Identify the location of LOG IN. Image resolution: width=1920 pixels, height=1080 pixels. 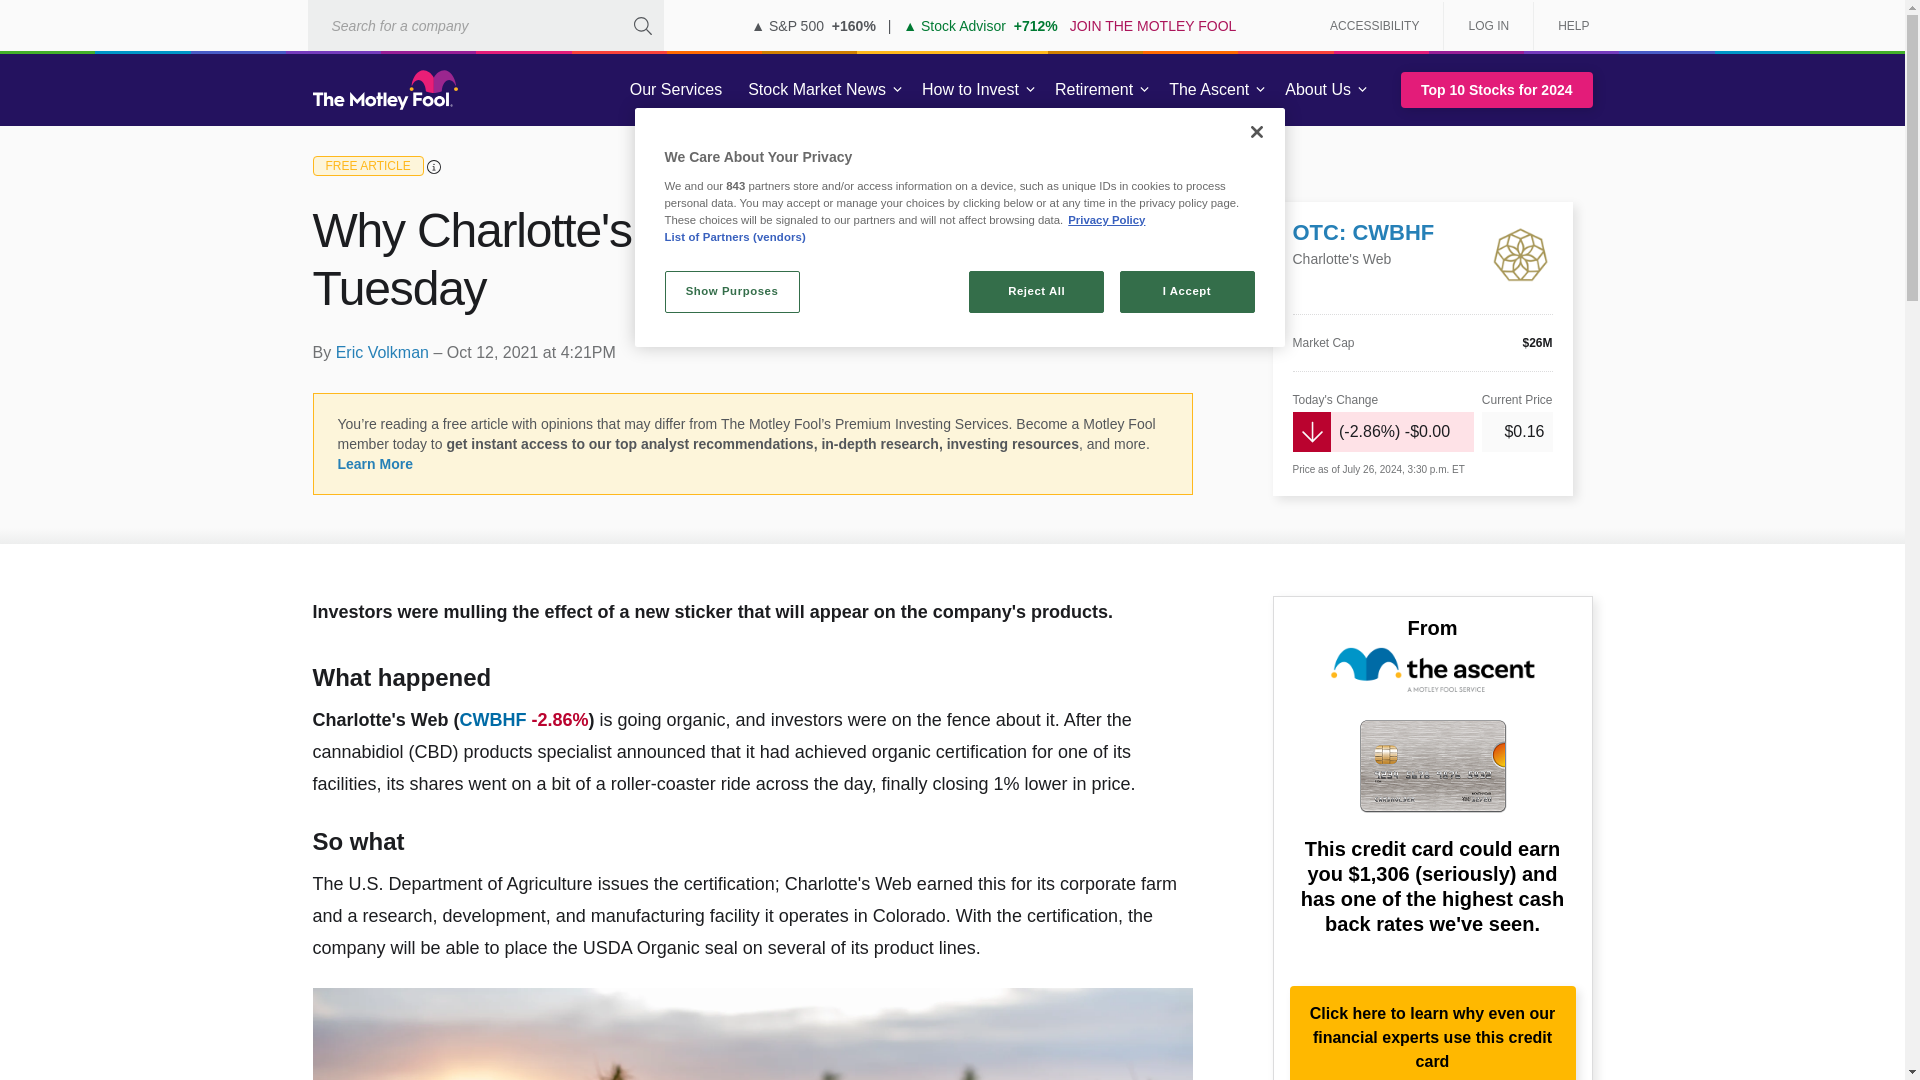
(1488, 26).